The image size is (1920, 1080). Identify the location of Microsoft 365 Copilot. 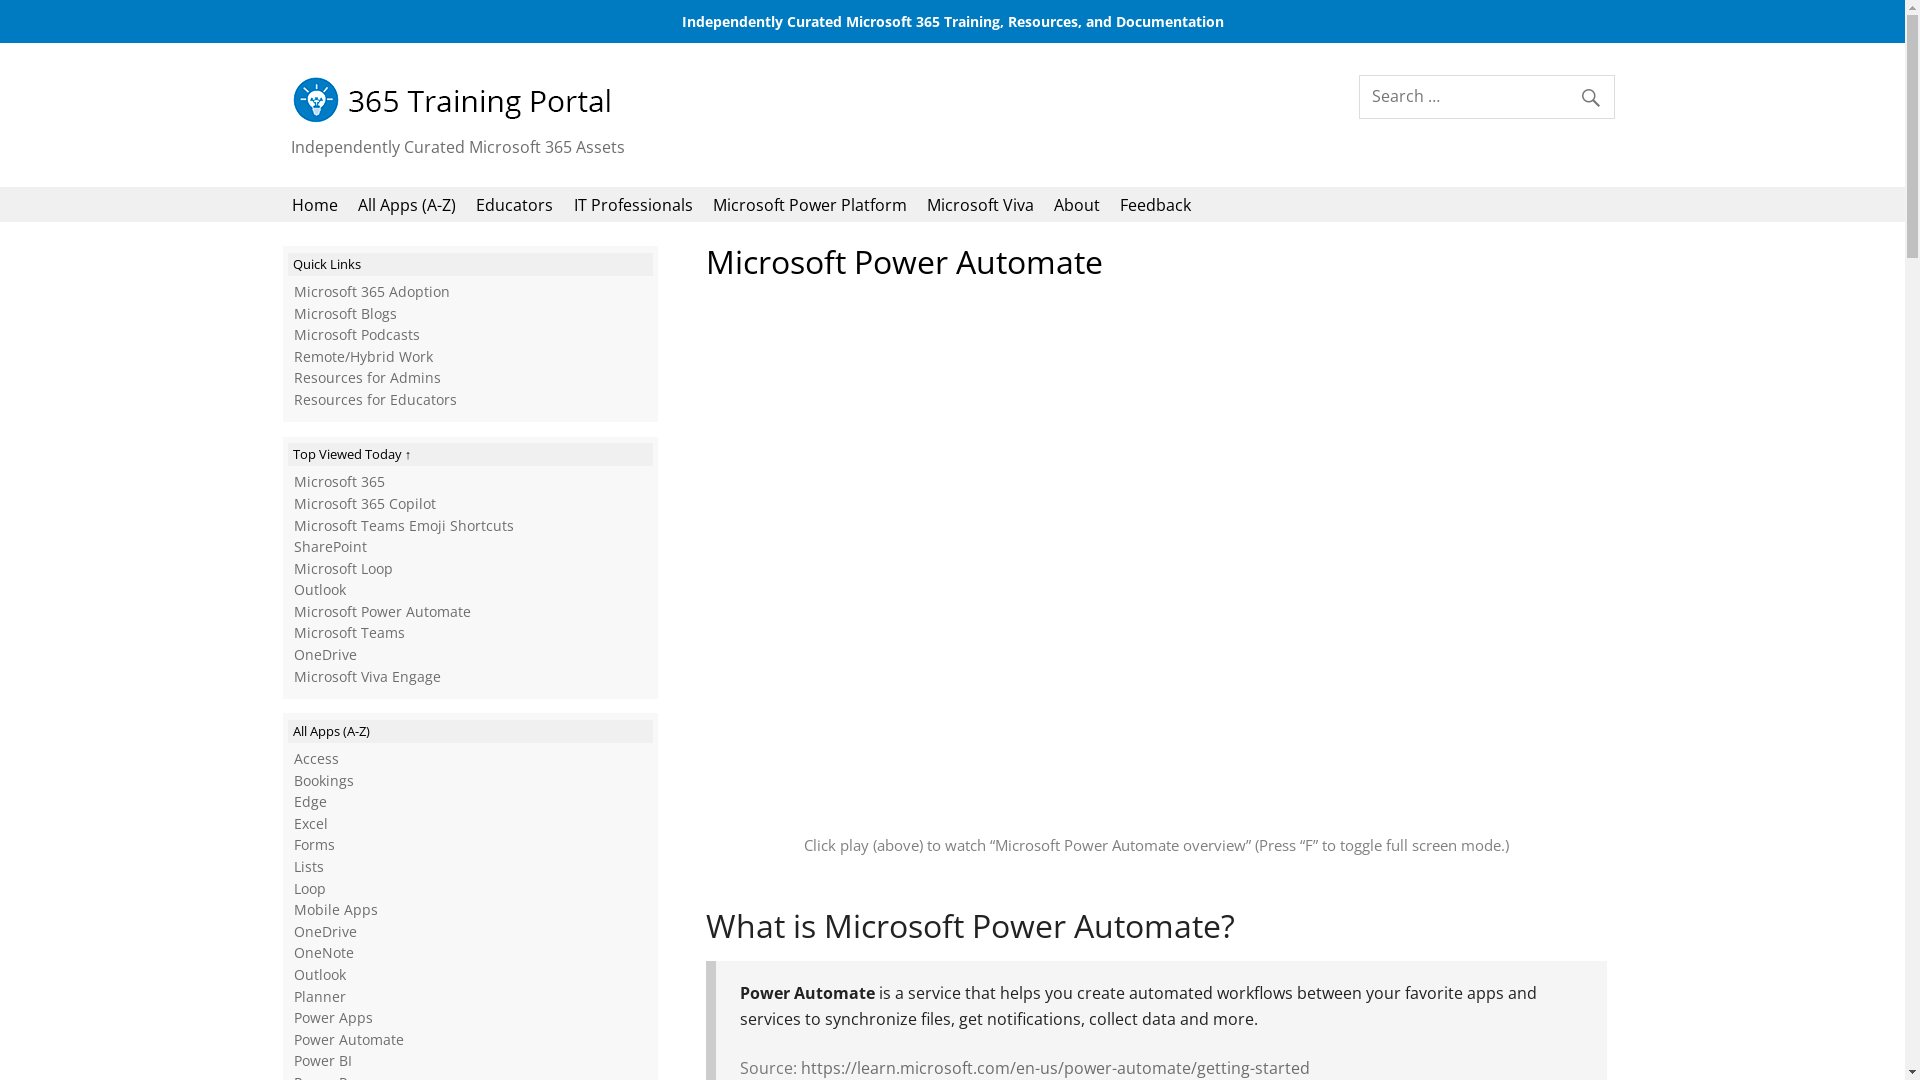
(365, 504).